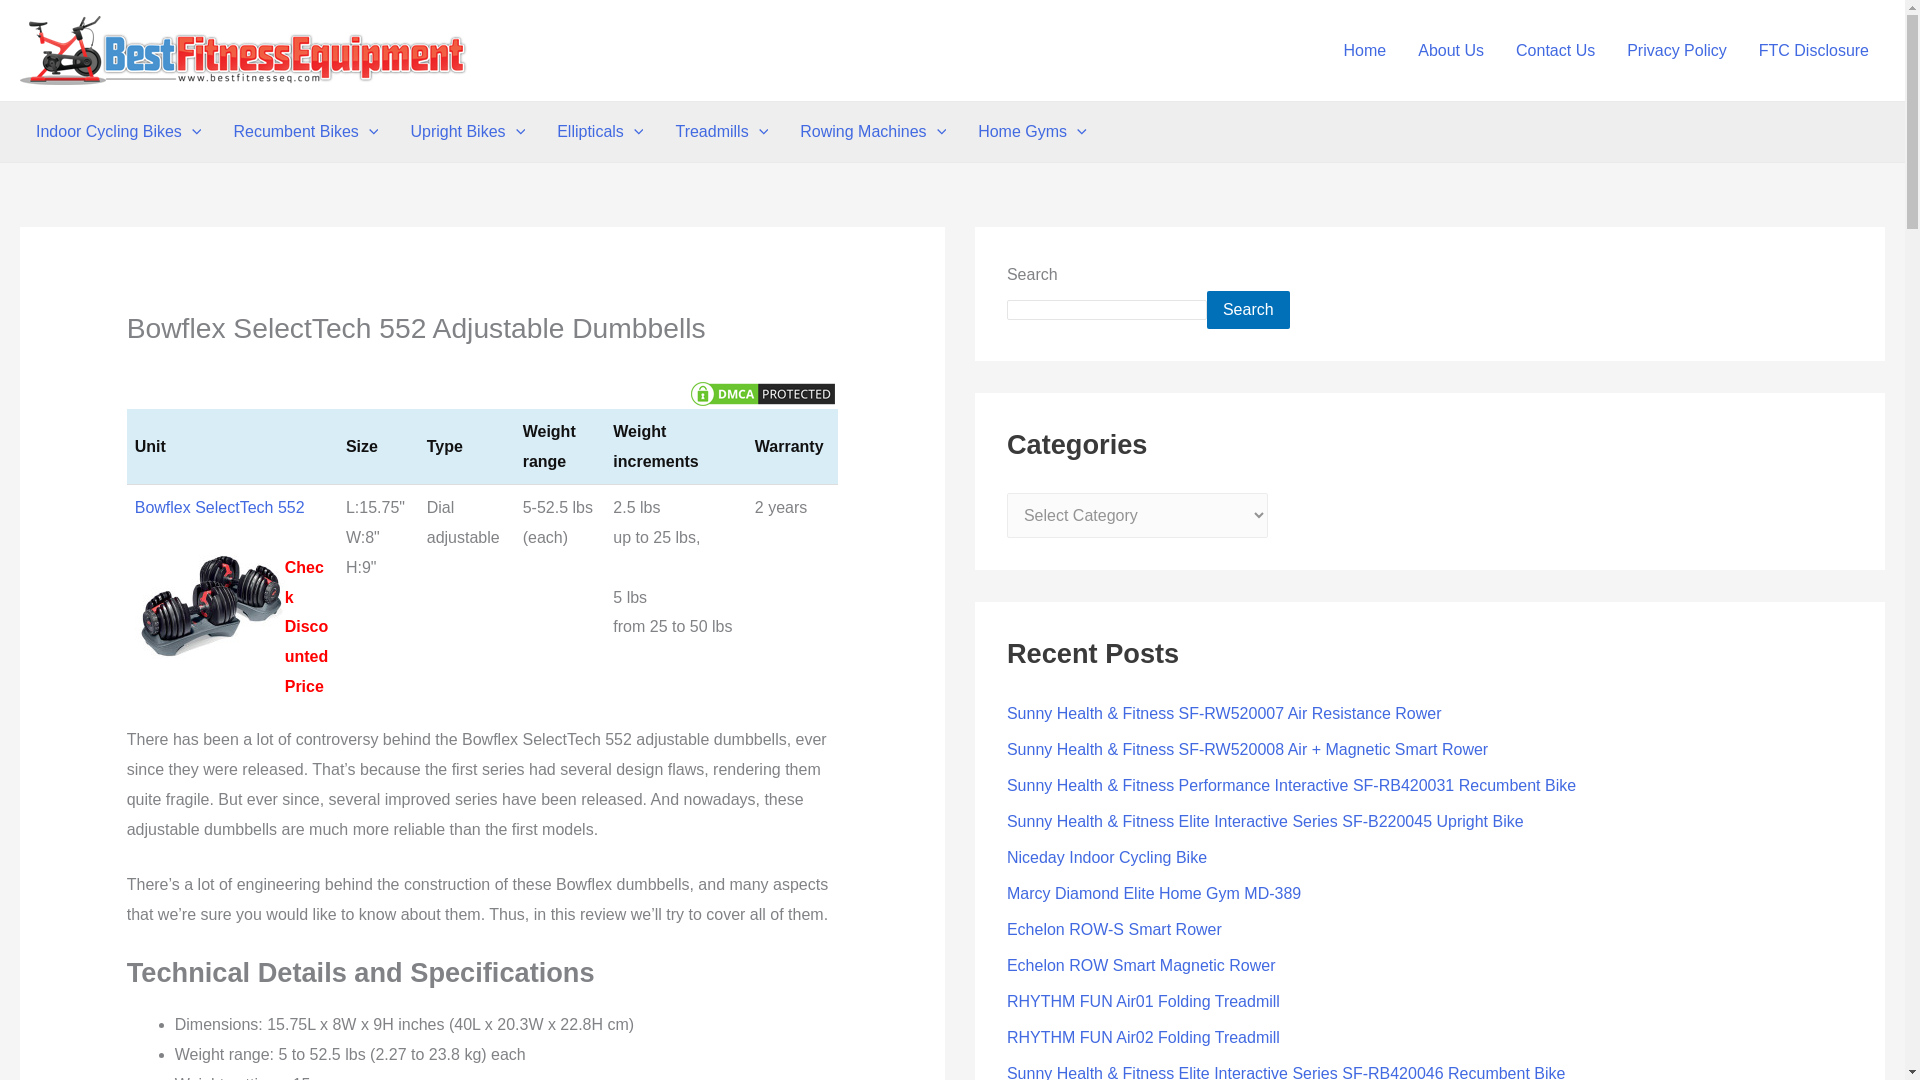 The image size is (1920, 1080). I want to click on About Us, so click(1450, 50).